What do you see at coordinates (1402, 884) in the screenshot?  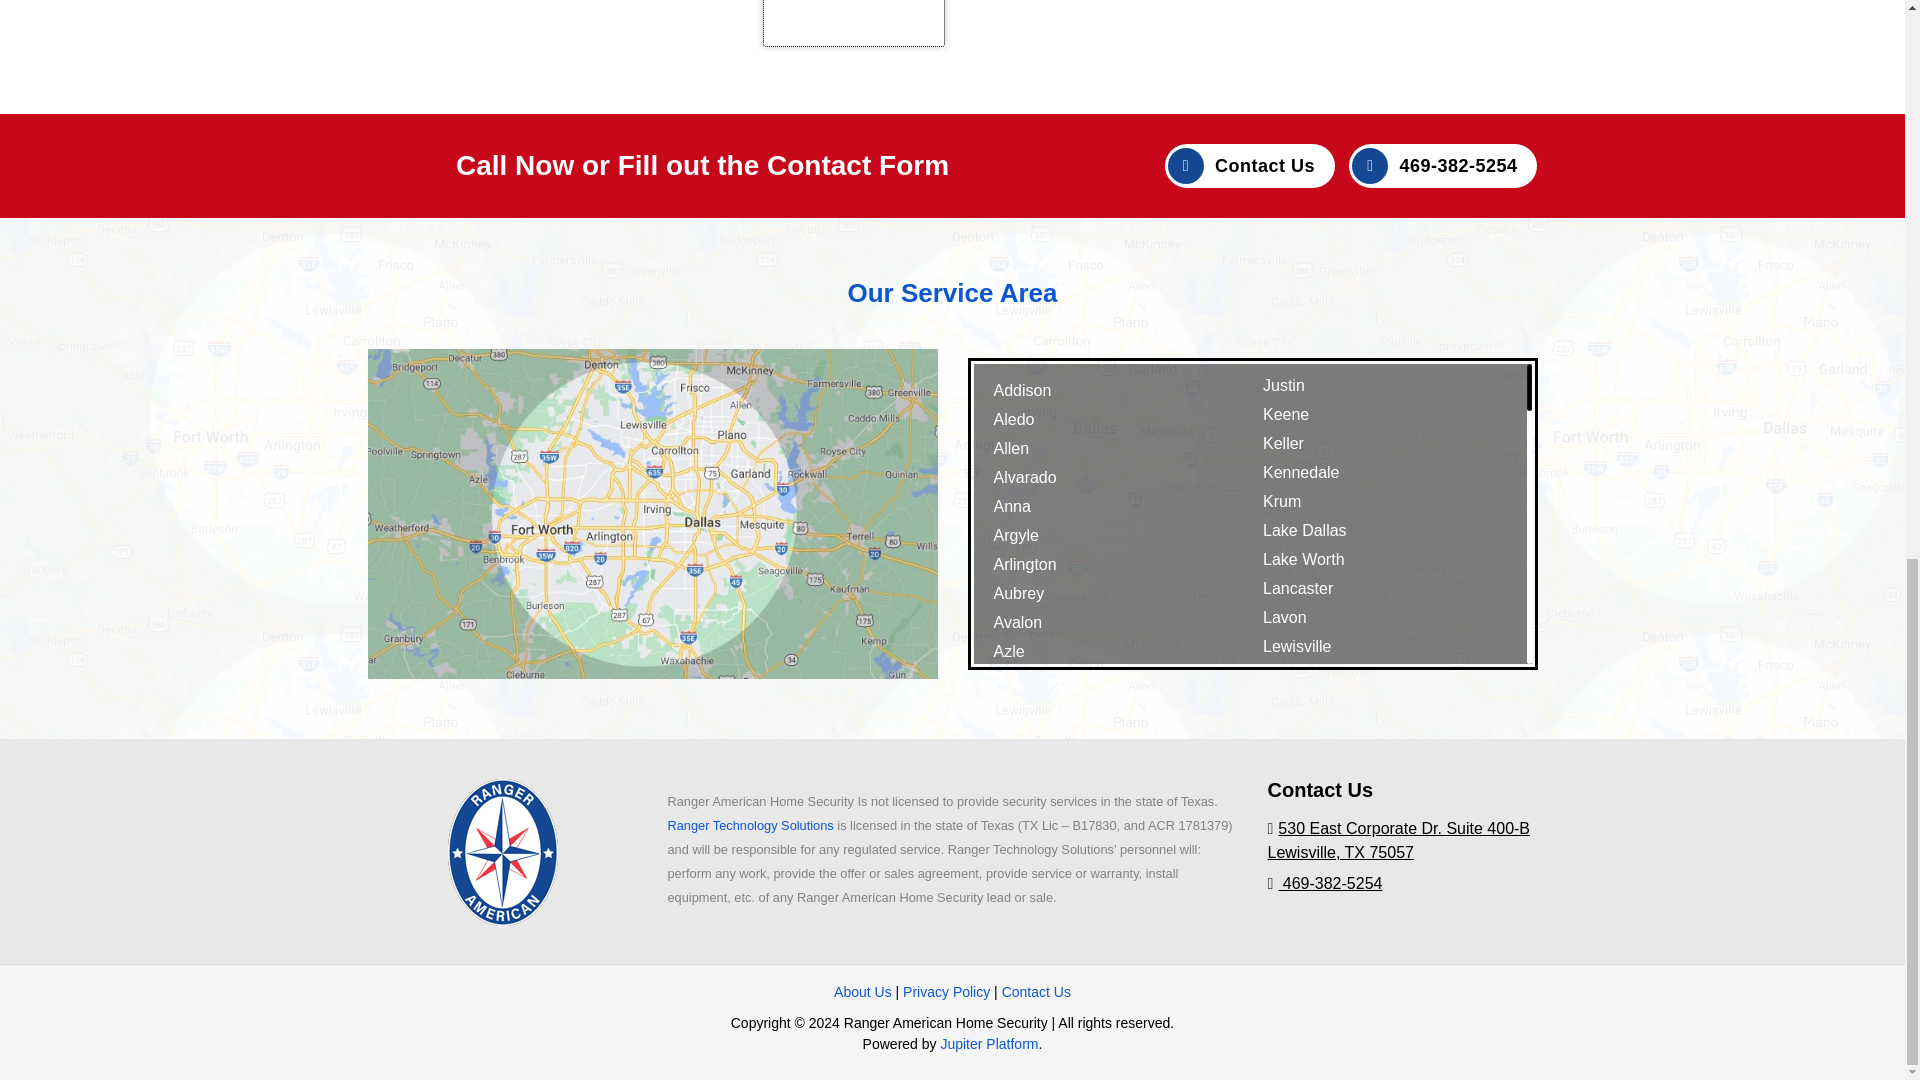 I see `Call Us Now` at bounding box center [1402, 884].